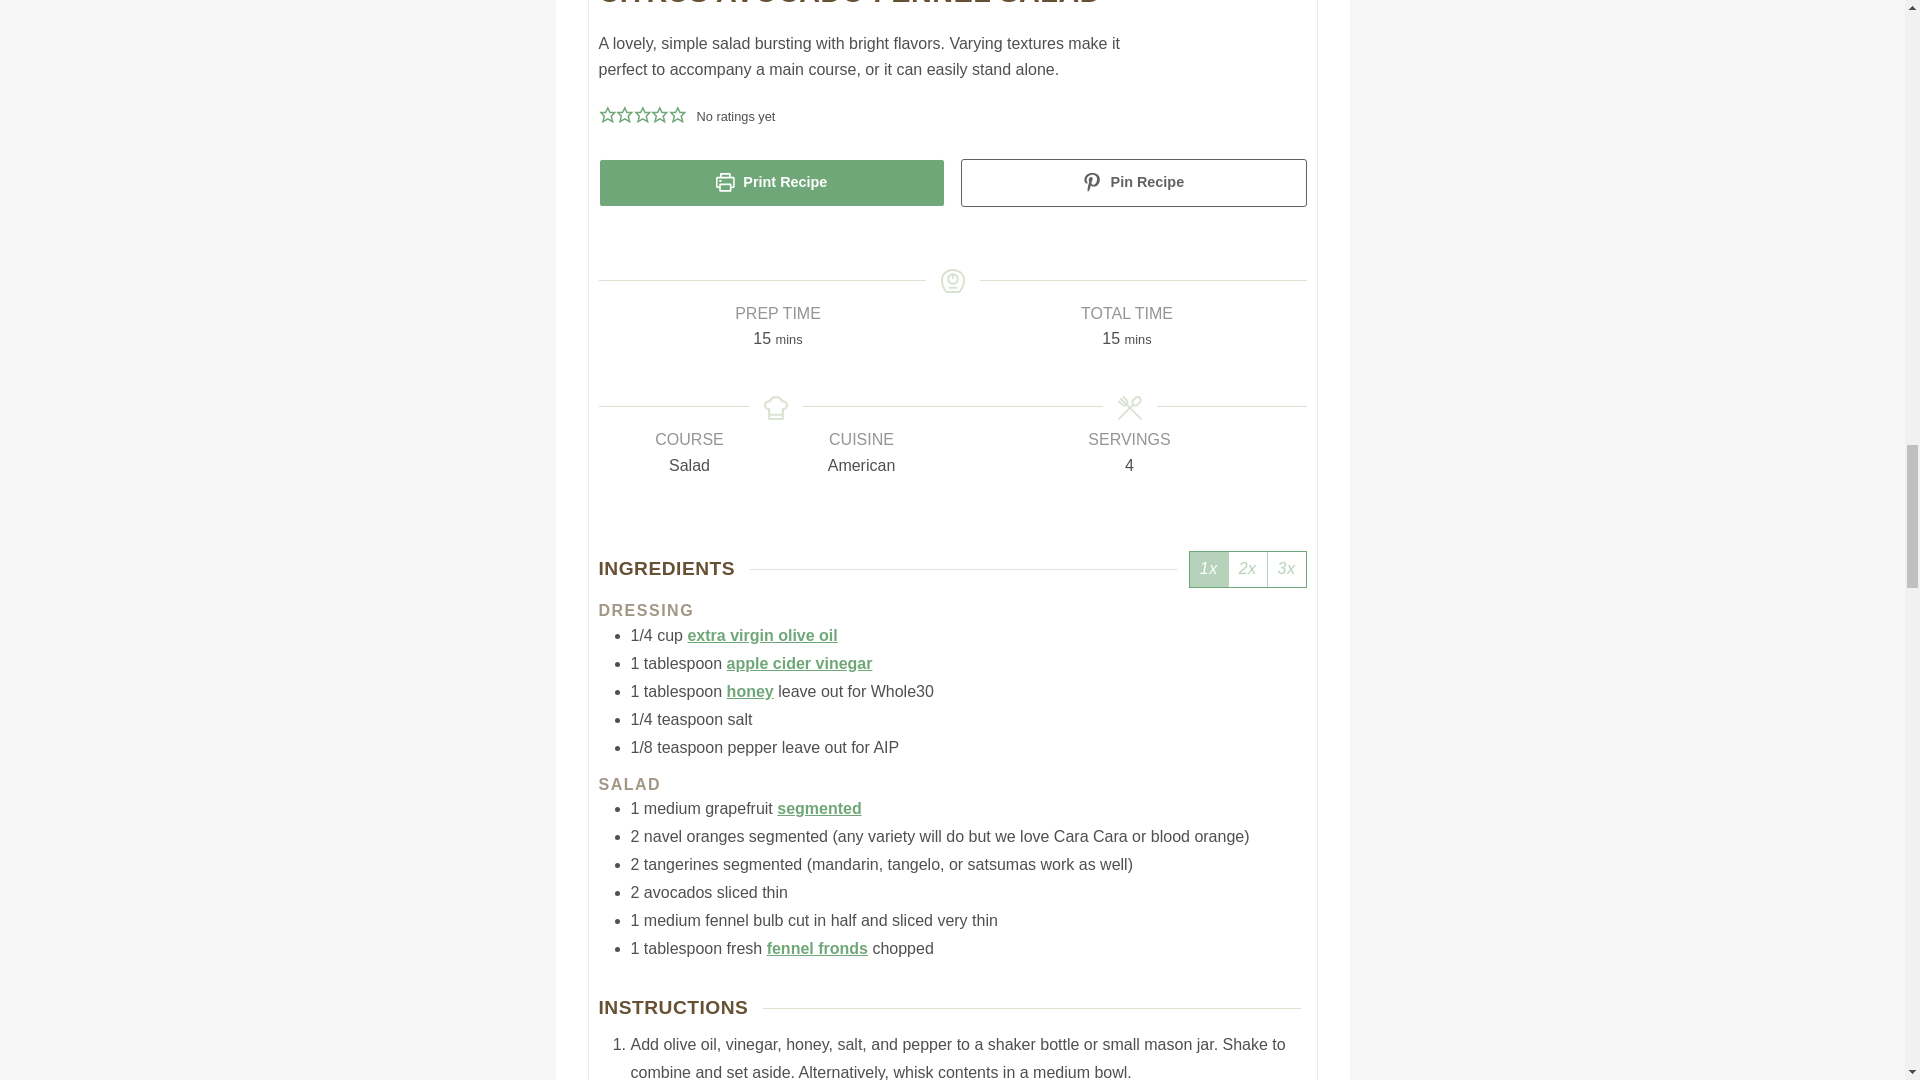  I want to click on Print Recipe, so click(770, 182).